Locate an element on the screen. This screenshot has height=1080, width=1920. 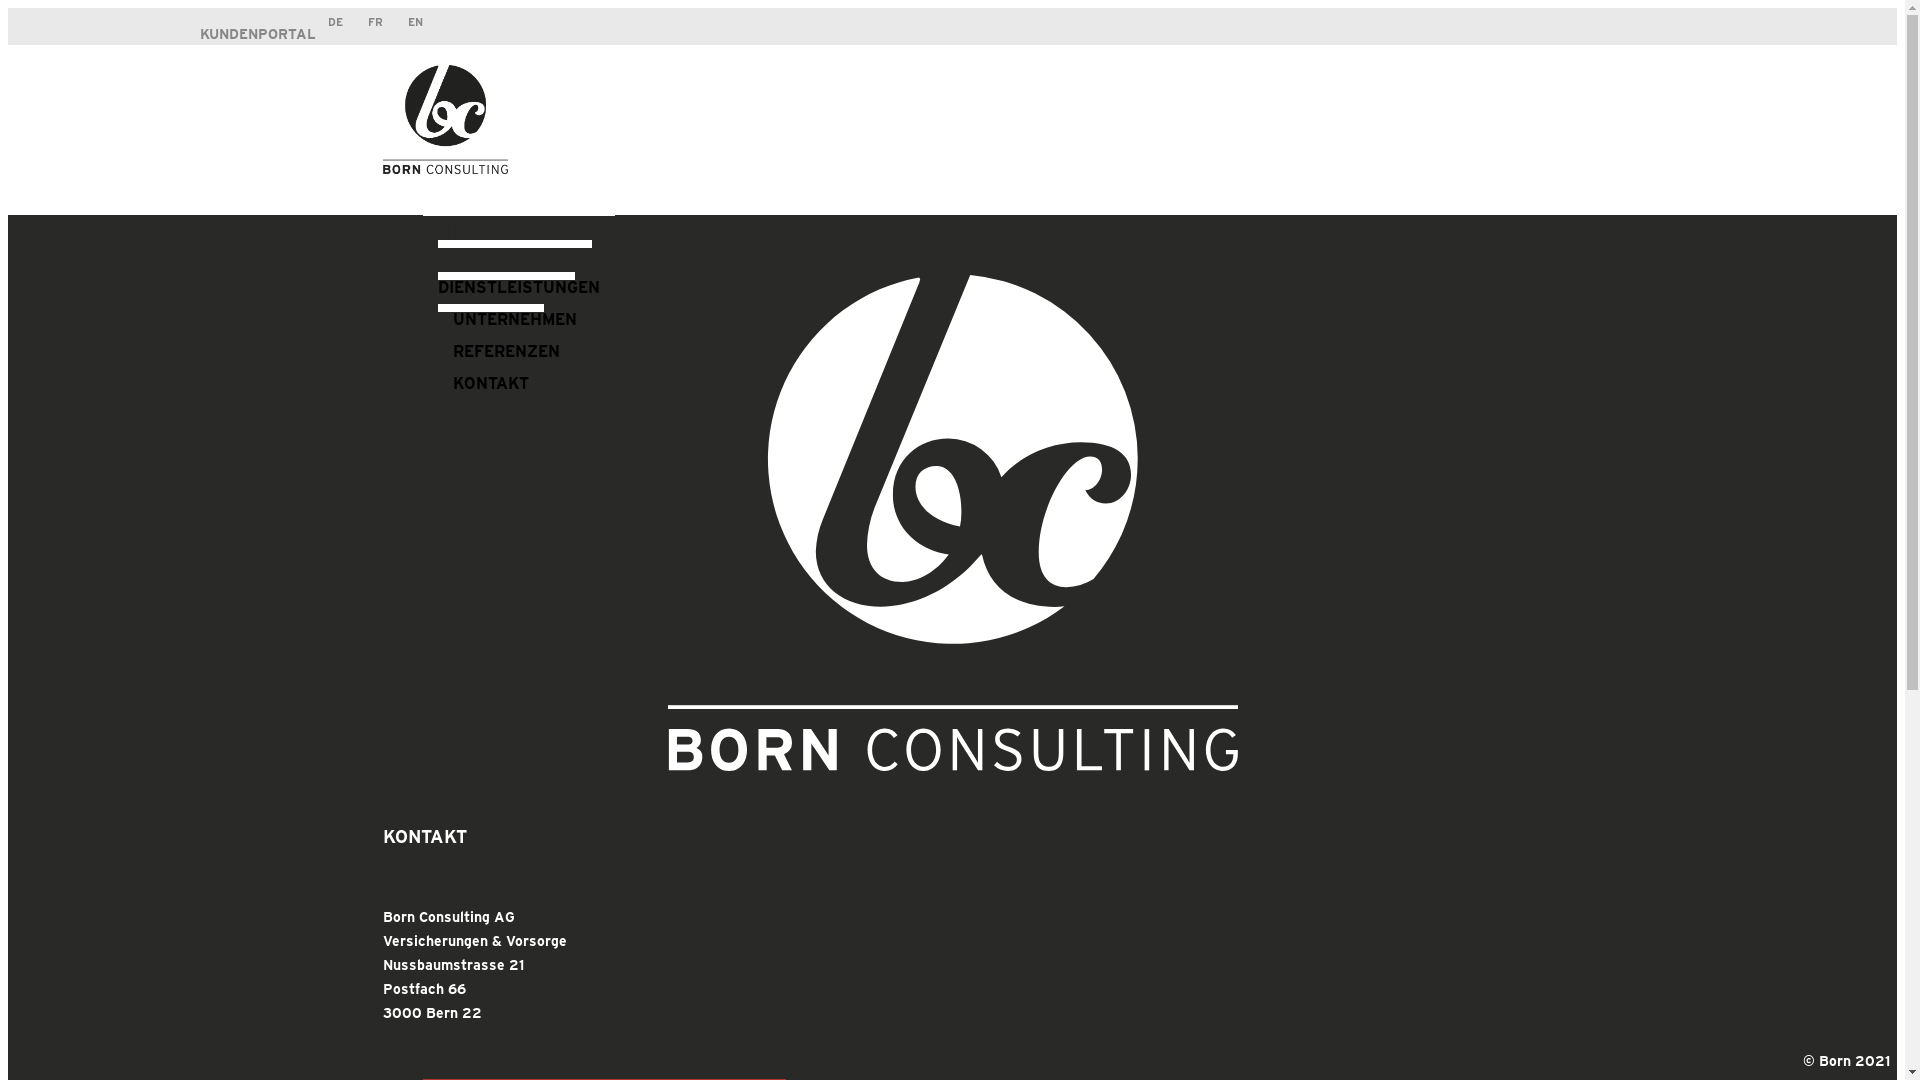
EN is located at coordinates (416, 22).